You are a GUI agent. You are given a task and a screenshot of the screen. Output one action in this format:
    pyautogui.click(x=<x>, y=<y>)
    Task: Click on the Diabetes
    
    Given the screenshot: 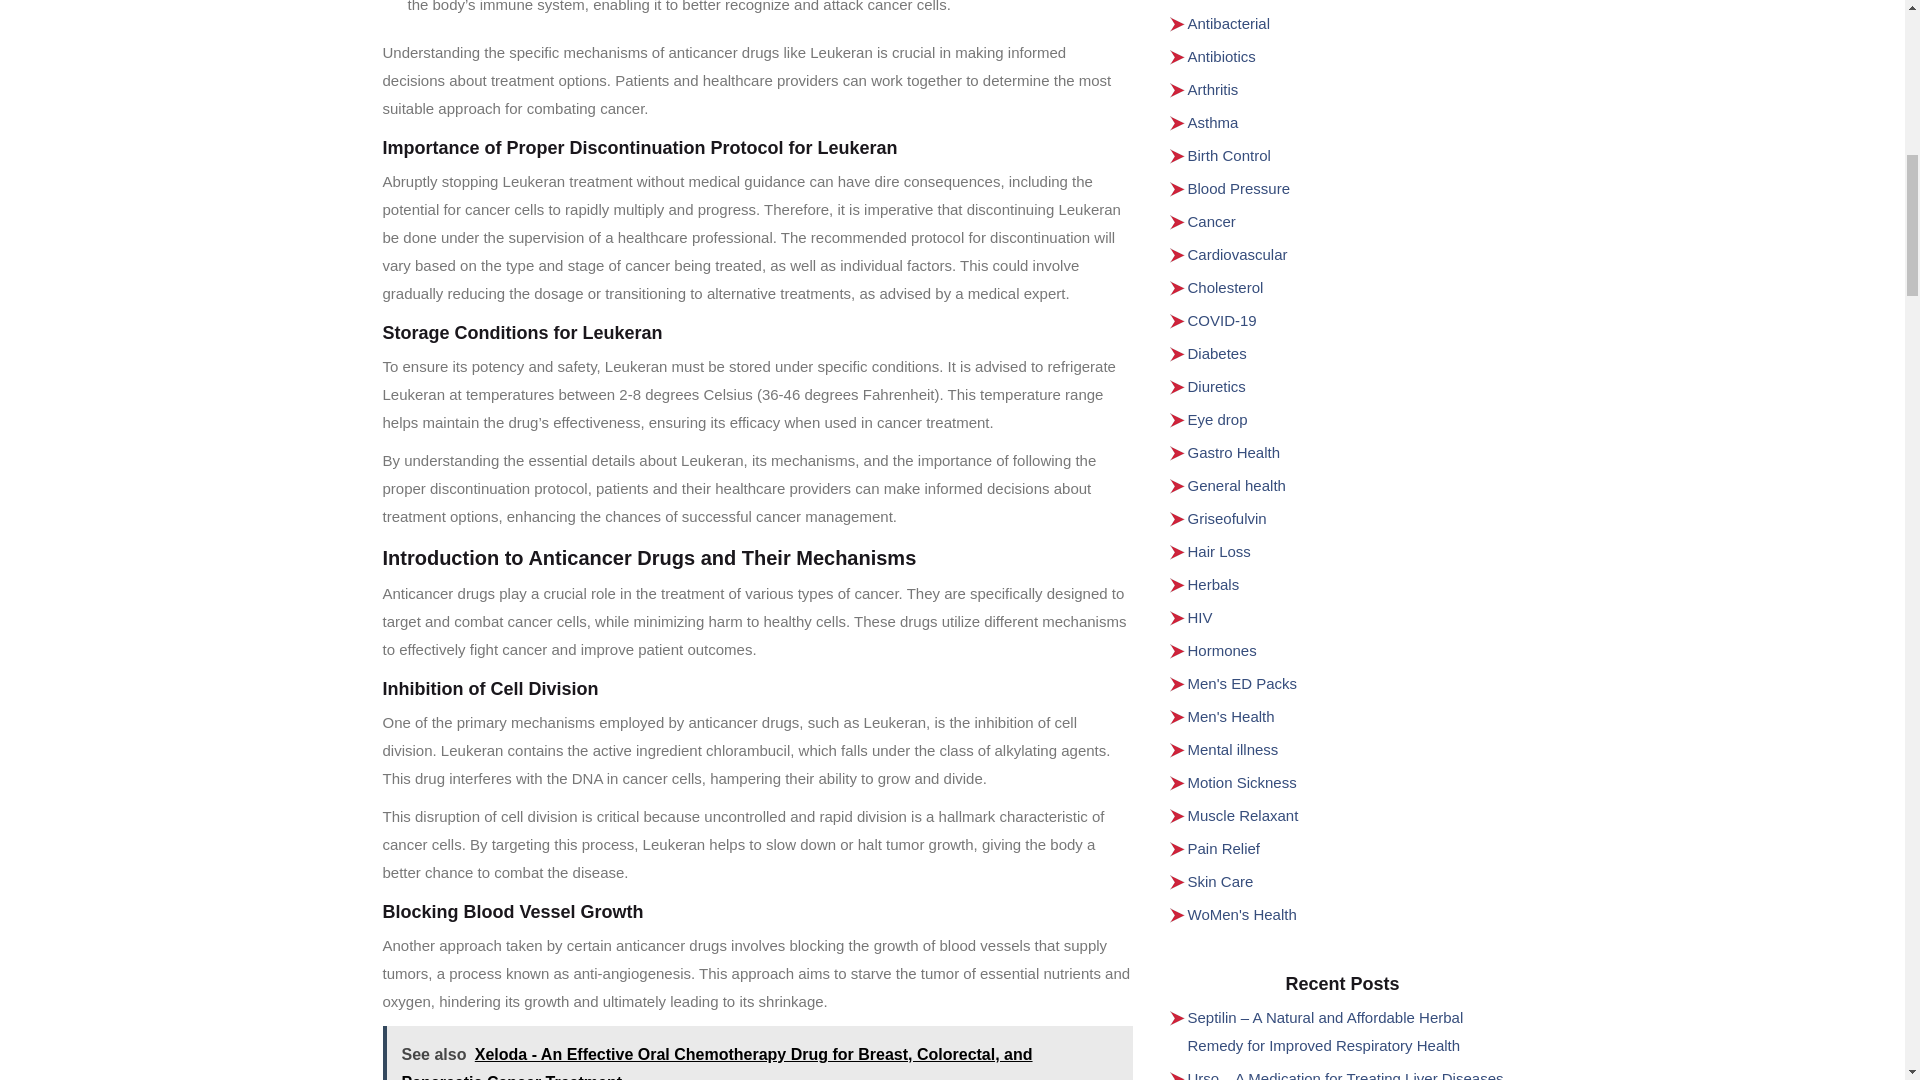 What is the action you would take?
    pyautogui.click(x=1217, y=352)
    